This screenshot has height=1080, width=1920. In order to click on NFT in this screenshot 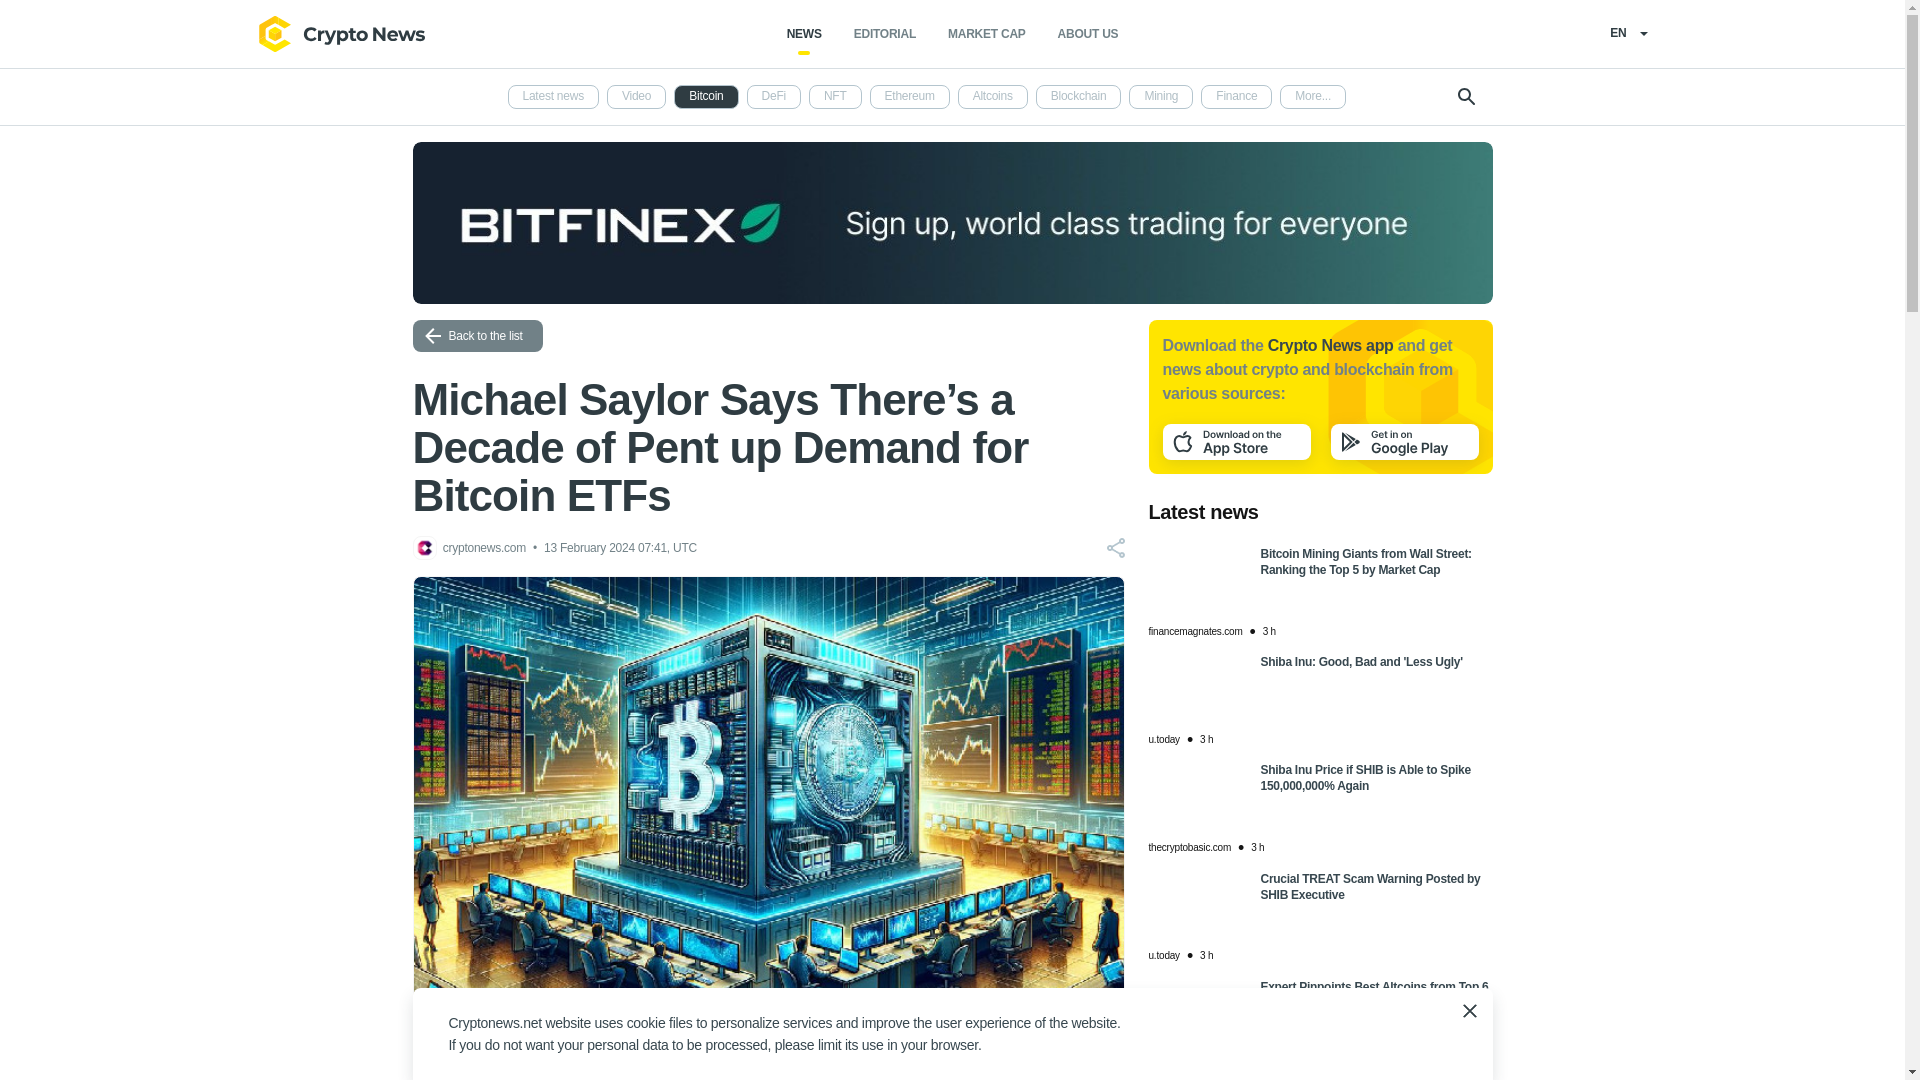, I will do `click(835, 97)`.